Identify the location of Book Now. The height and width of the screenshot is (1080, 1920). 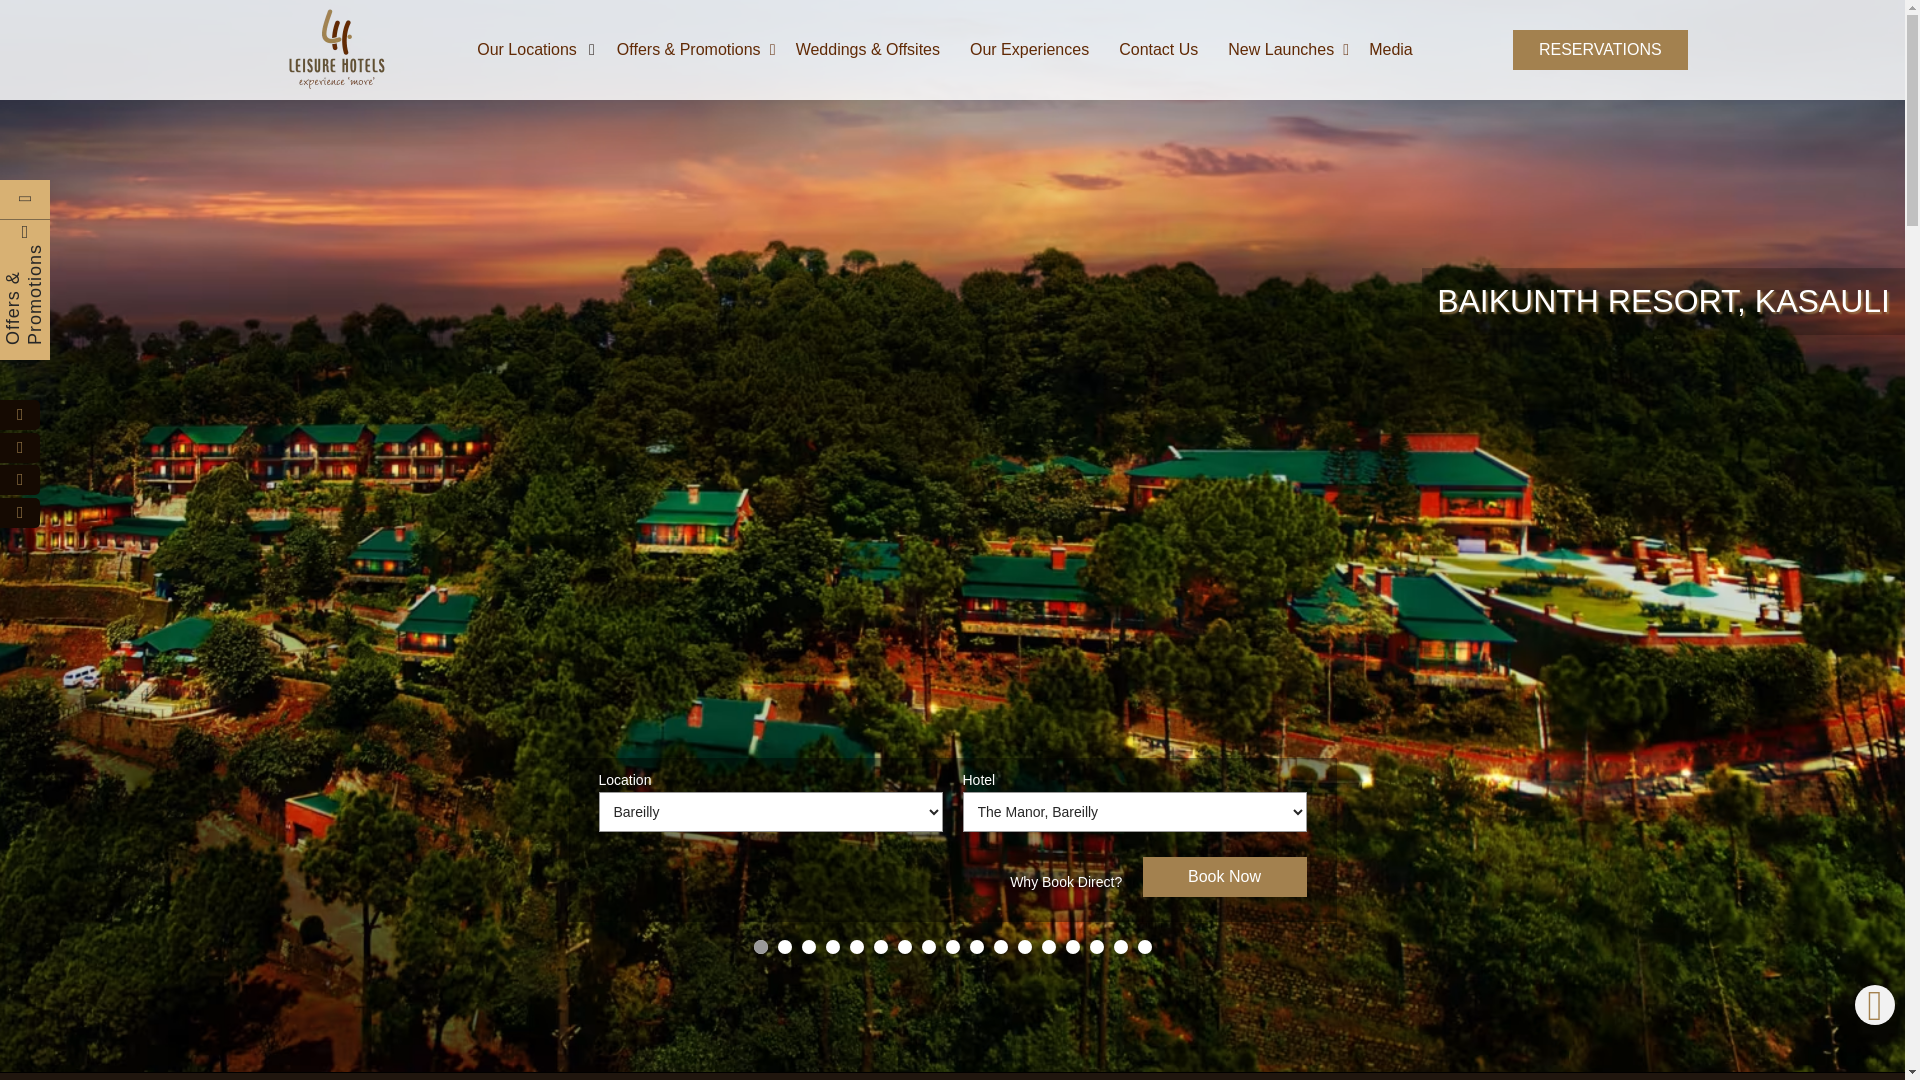
(1224, 877).